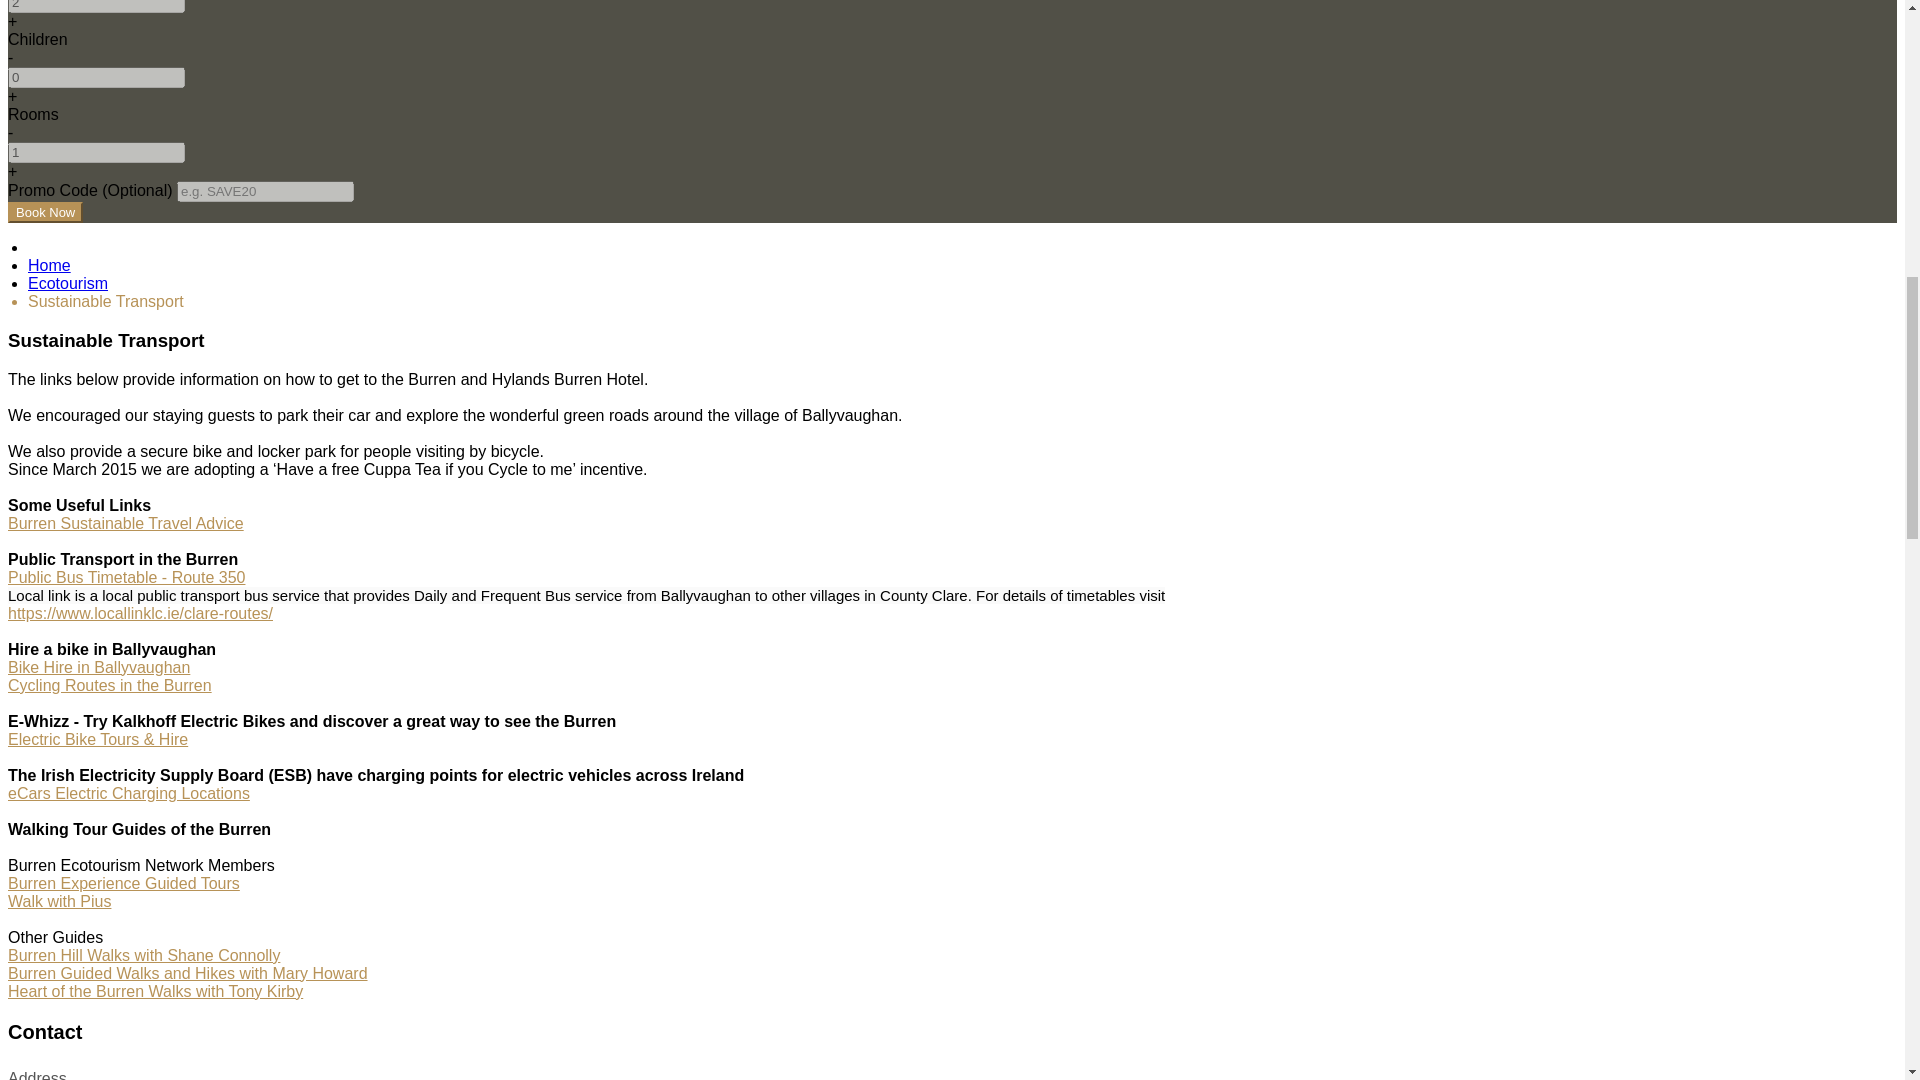 This screenshot has height=1080, width=1920. What do you see at coordinates (96, 152) in the screenshot?
I see `1` at bounding box center [96, 152].